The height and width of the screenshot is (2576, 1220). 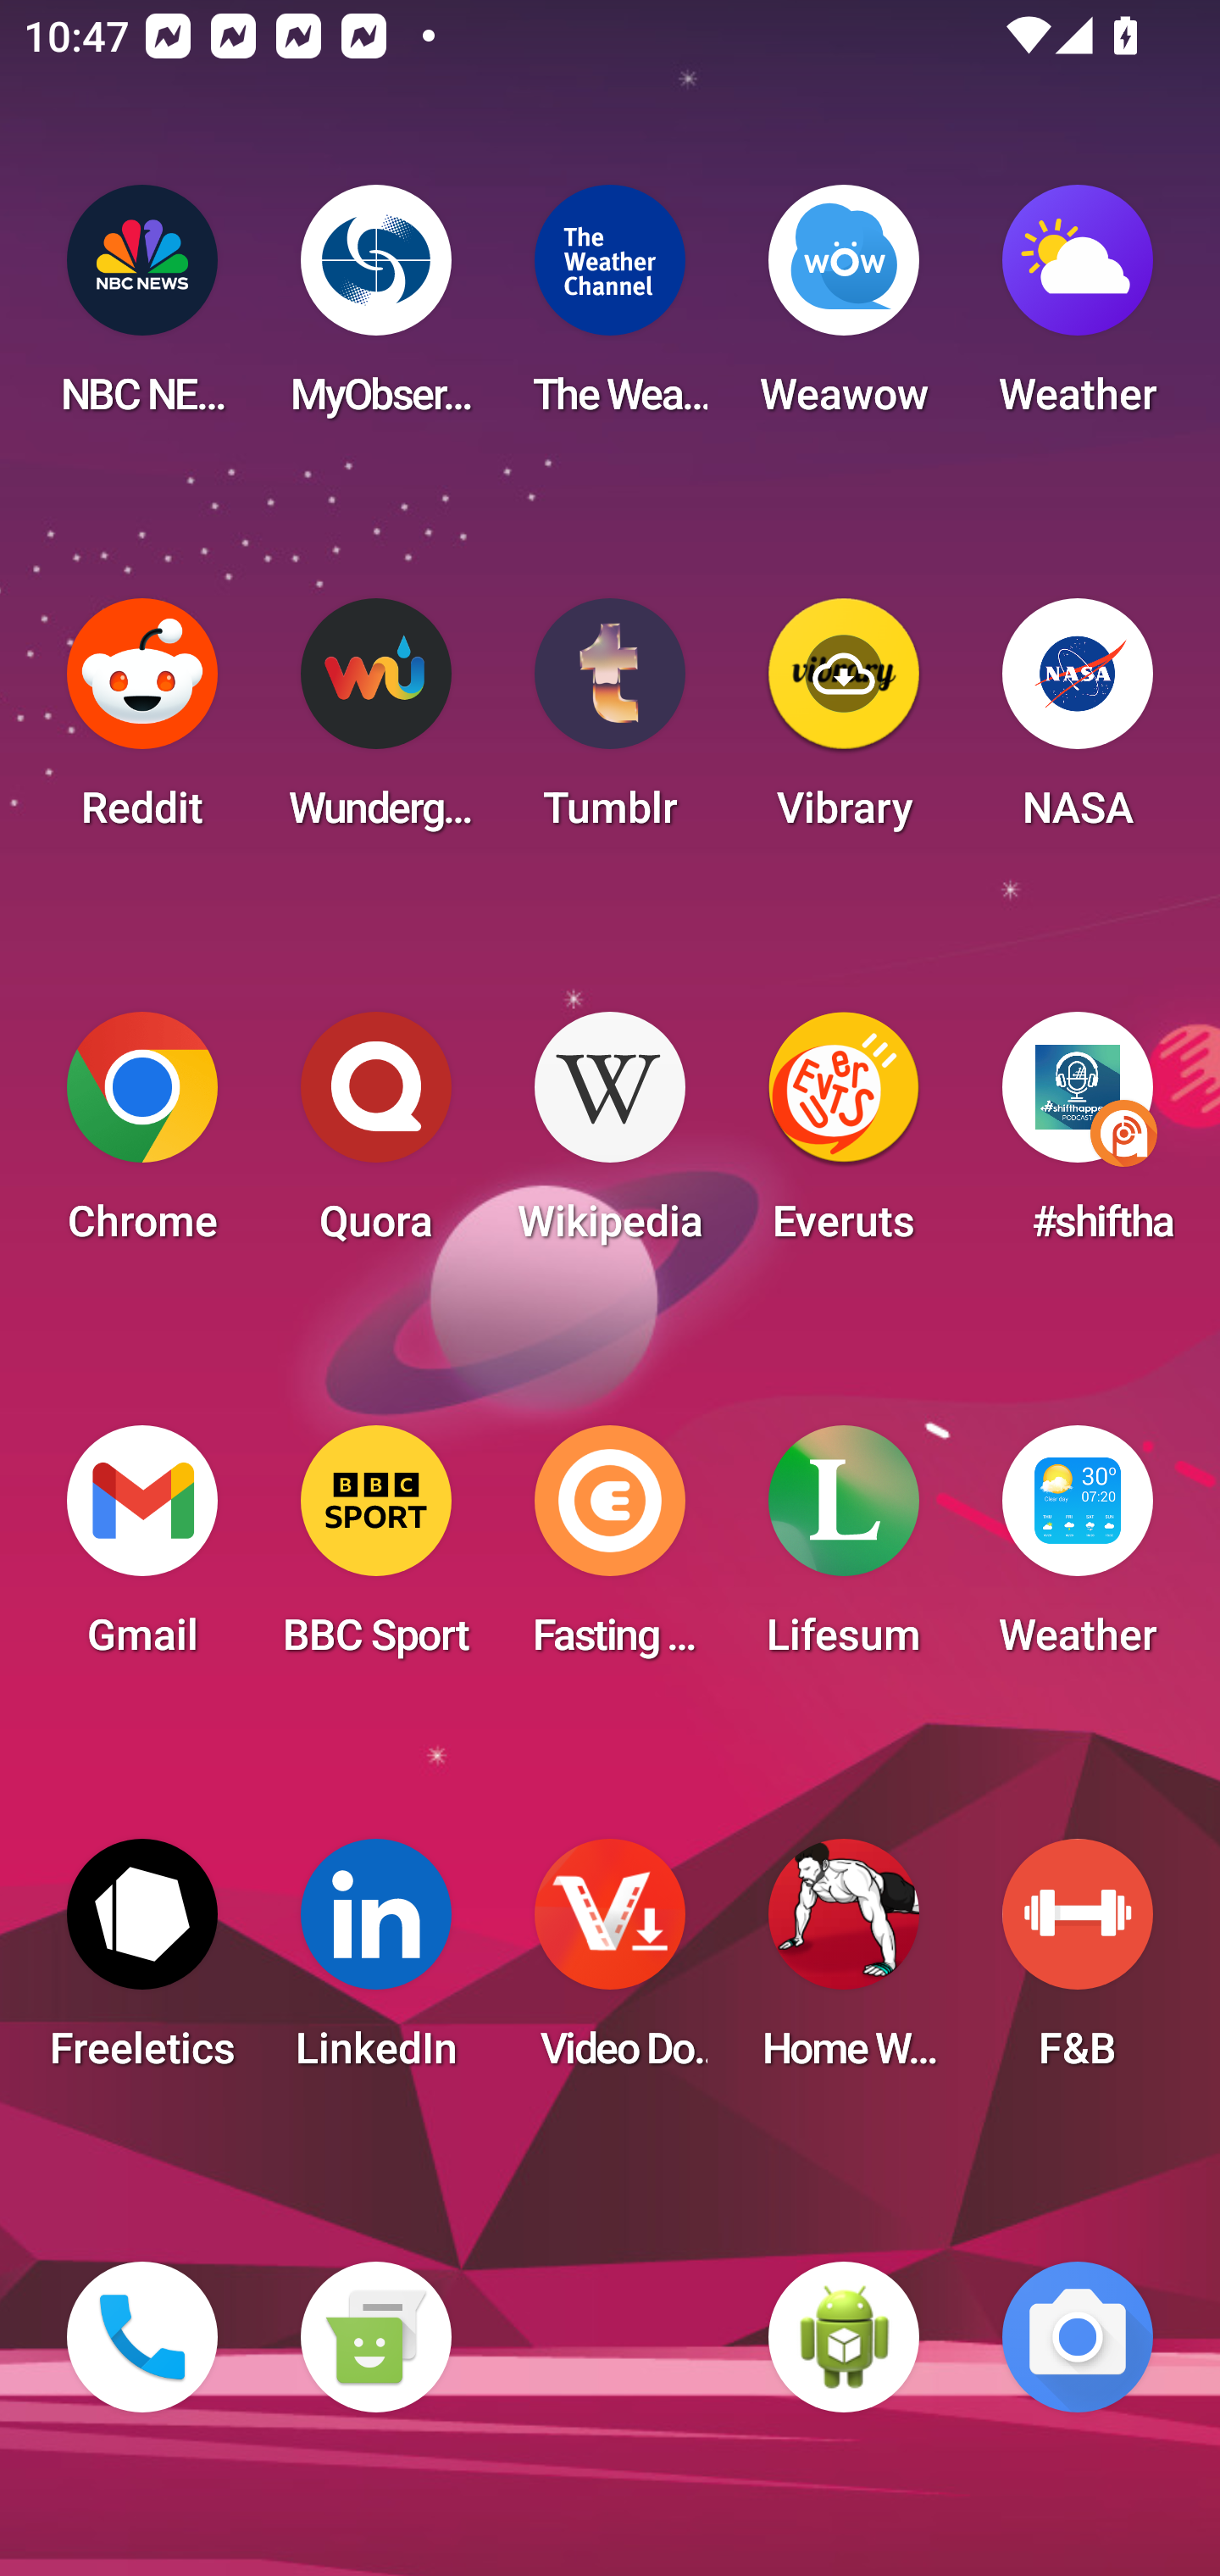 What do you see at coordinates (844, 724) in the screenshot?
I see `Vibrary` at bounding box center [844, 724].